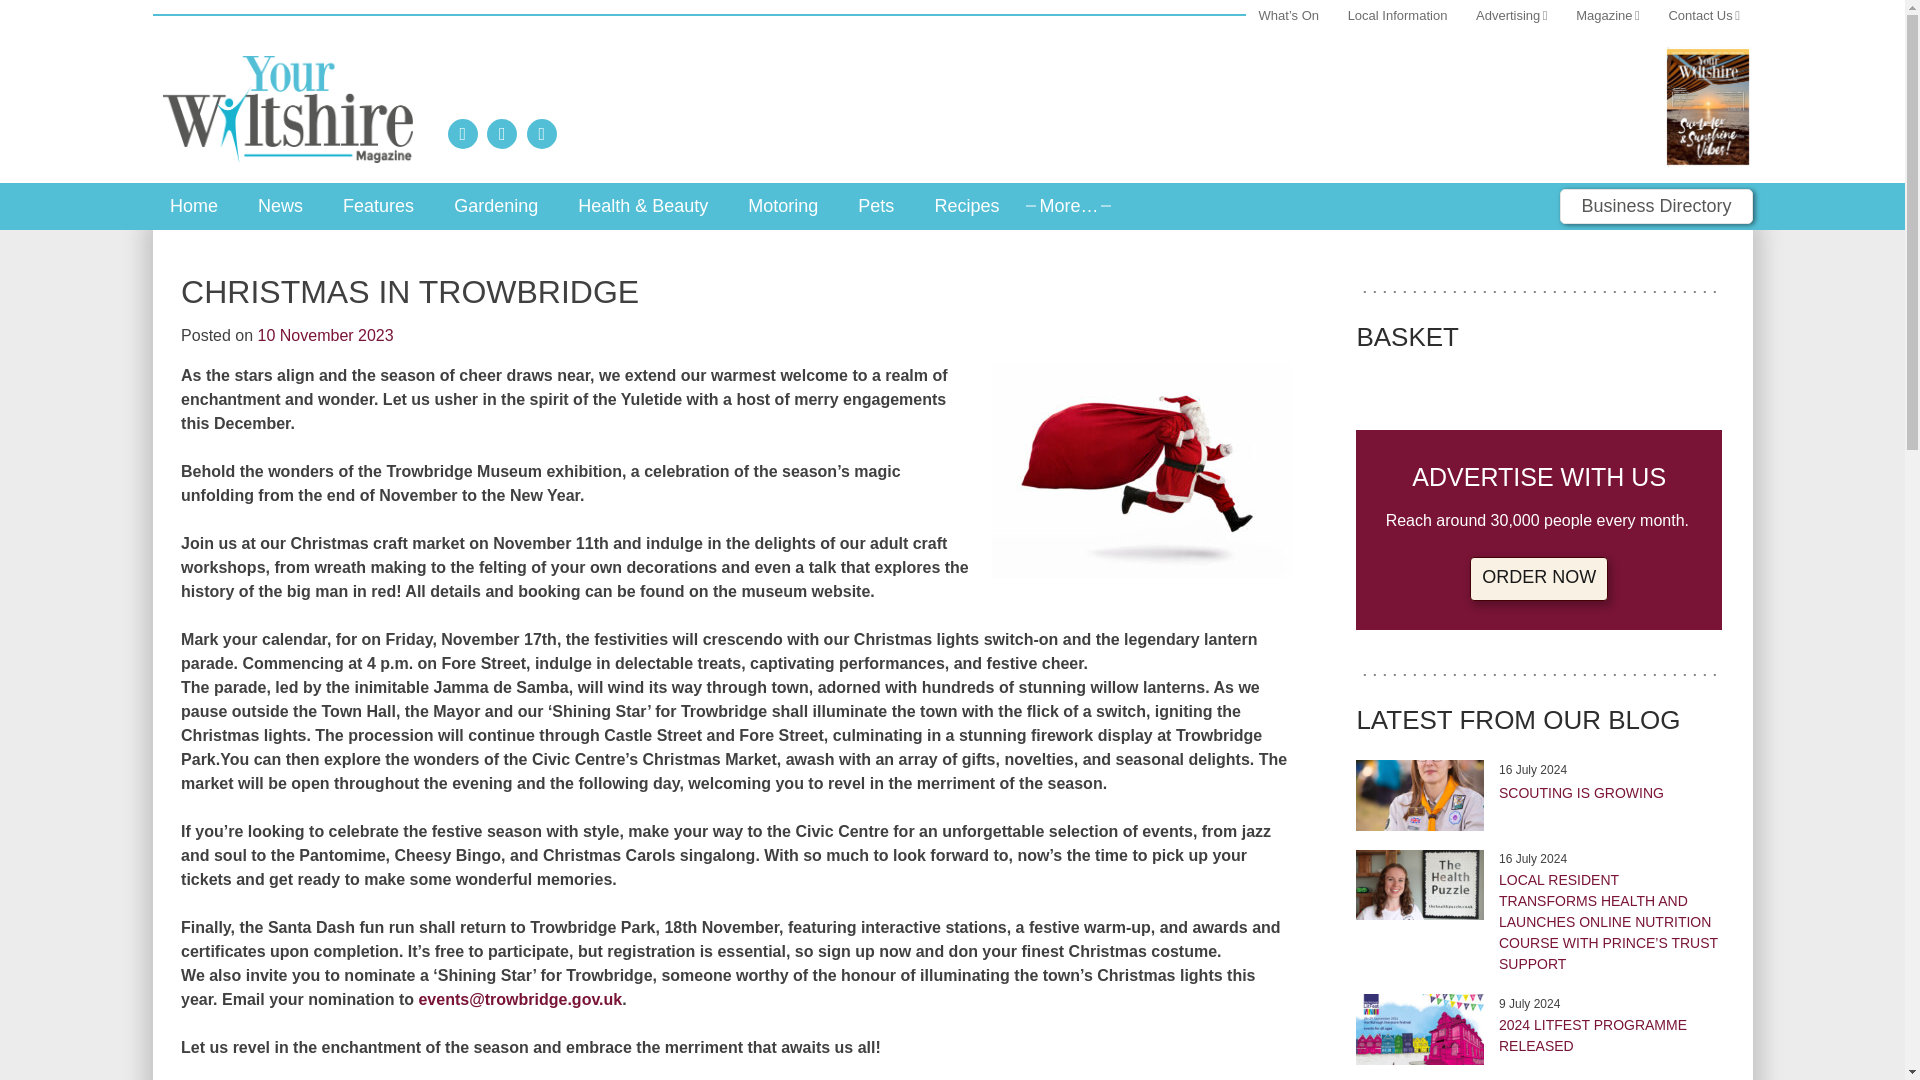 Image resolution: width=1920 pixels, height=1080 pixels. What do you see at coordinates (325, 336) in the screenshot?
I see `10 November 2023` at bounding box center [325, 336].